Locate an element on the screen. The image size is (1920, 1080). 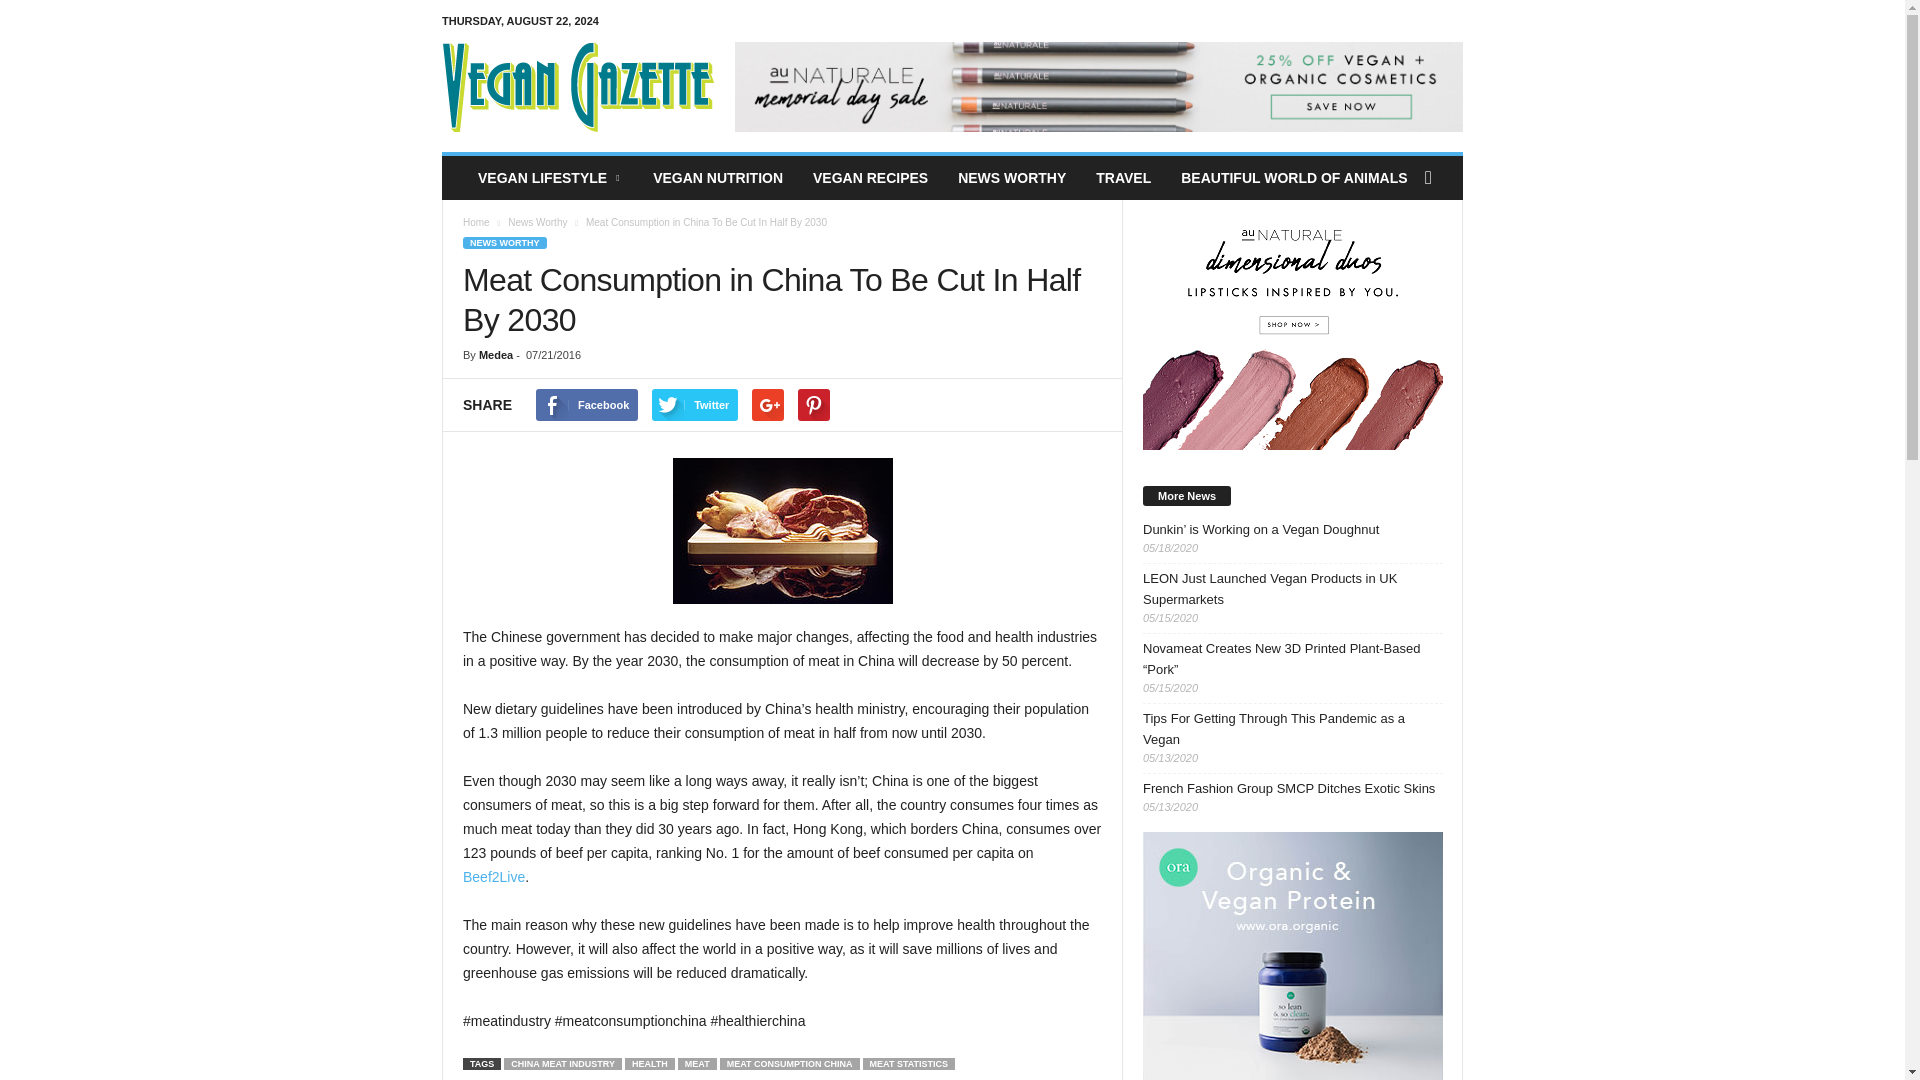
Home is located at coordinates (476, 222).